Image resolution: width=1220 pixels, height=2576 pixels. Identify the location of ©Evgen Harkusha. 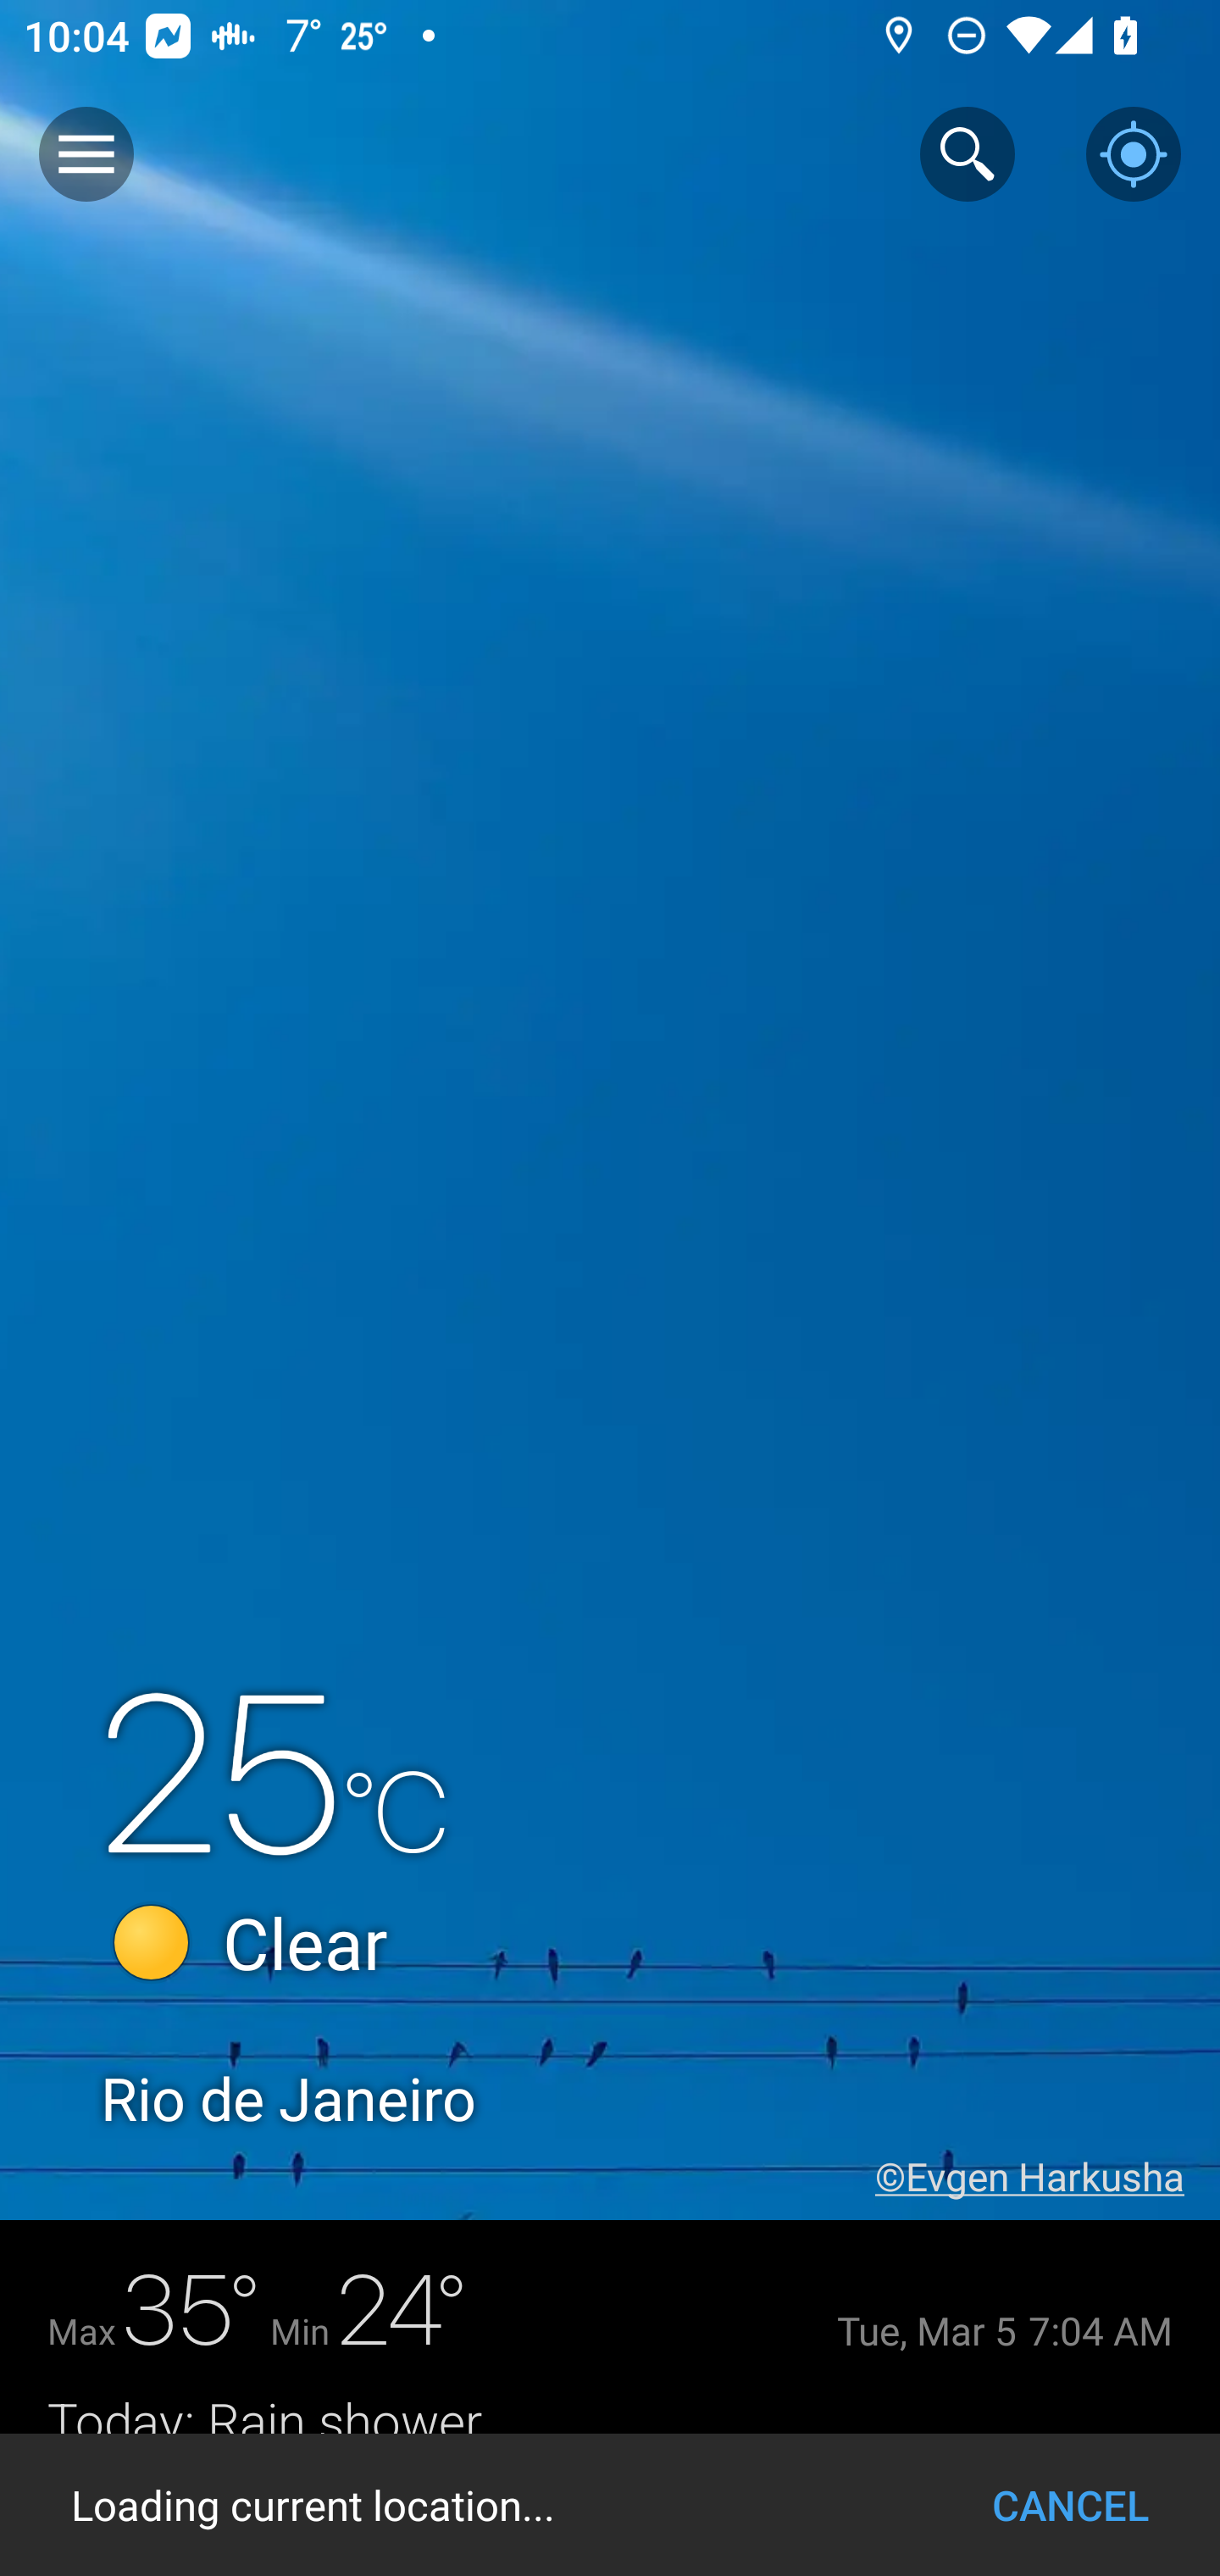
(1047, 2176).